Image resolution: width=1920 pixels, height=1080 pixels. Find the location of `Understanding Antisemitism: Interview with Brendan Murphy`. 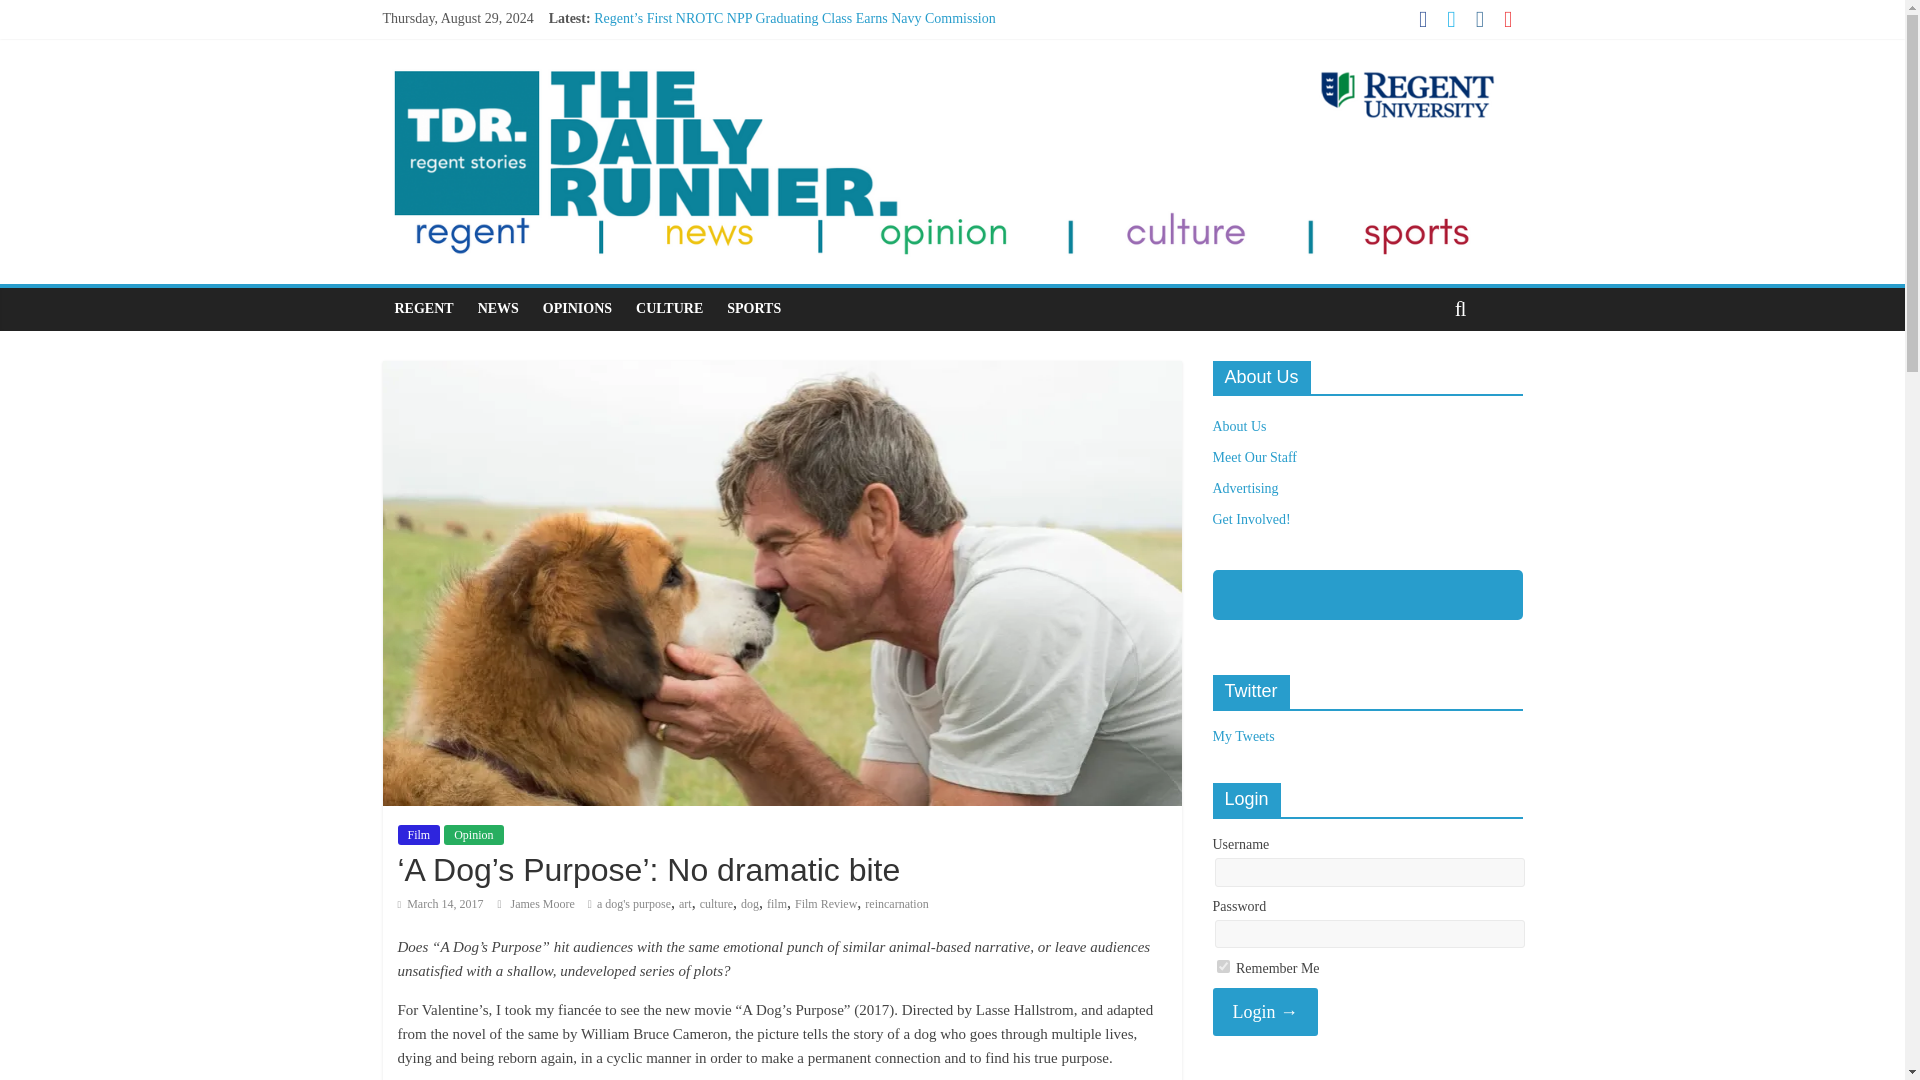

Understanding Antisemitism: Interview with Brendan Murphy is located at coordinates (768, 84).